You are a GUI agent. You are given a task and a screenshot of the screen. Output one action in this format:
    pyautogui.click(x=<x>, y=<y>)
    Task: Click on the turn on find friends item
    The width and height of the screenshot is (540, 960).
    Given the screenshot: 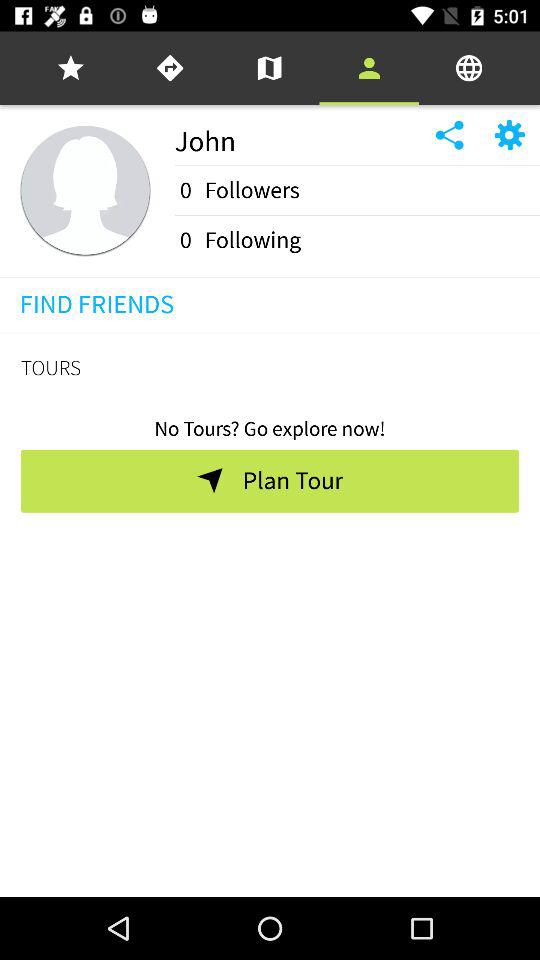 What is the action you would take?
    pyautogui.click(x=96, y=304)
    